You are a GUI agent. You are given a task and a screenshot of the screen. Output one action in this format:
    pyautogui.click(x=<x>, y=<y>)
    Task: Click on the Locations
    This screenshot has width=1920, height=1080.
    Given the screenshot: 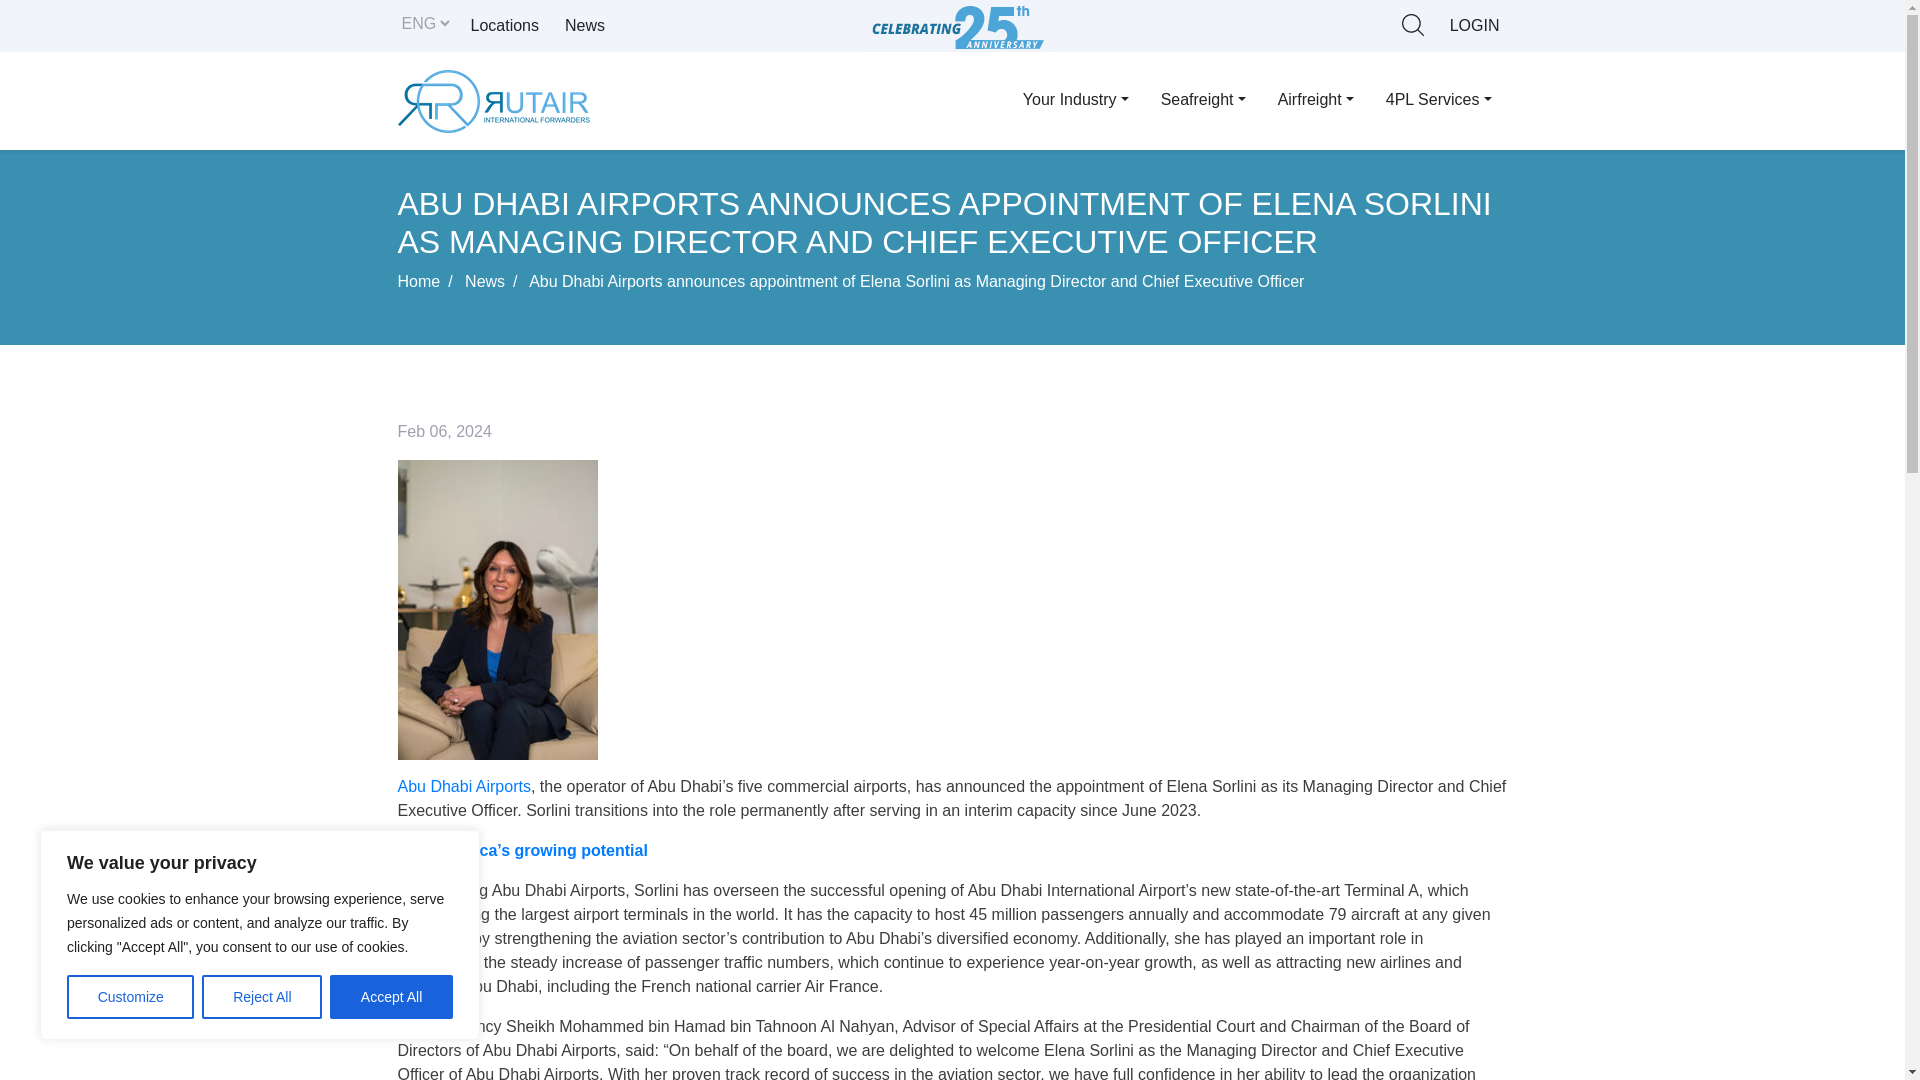 What is the action you would take?
    pyautogui.click(x=504, y=26)
    